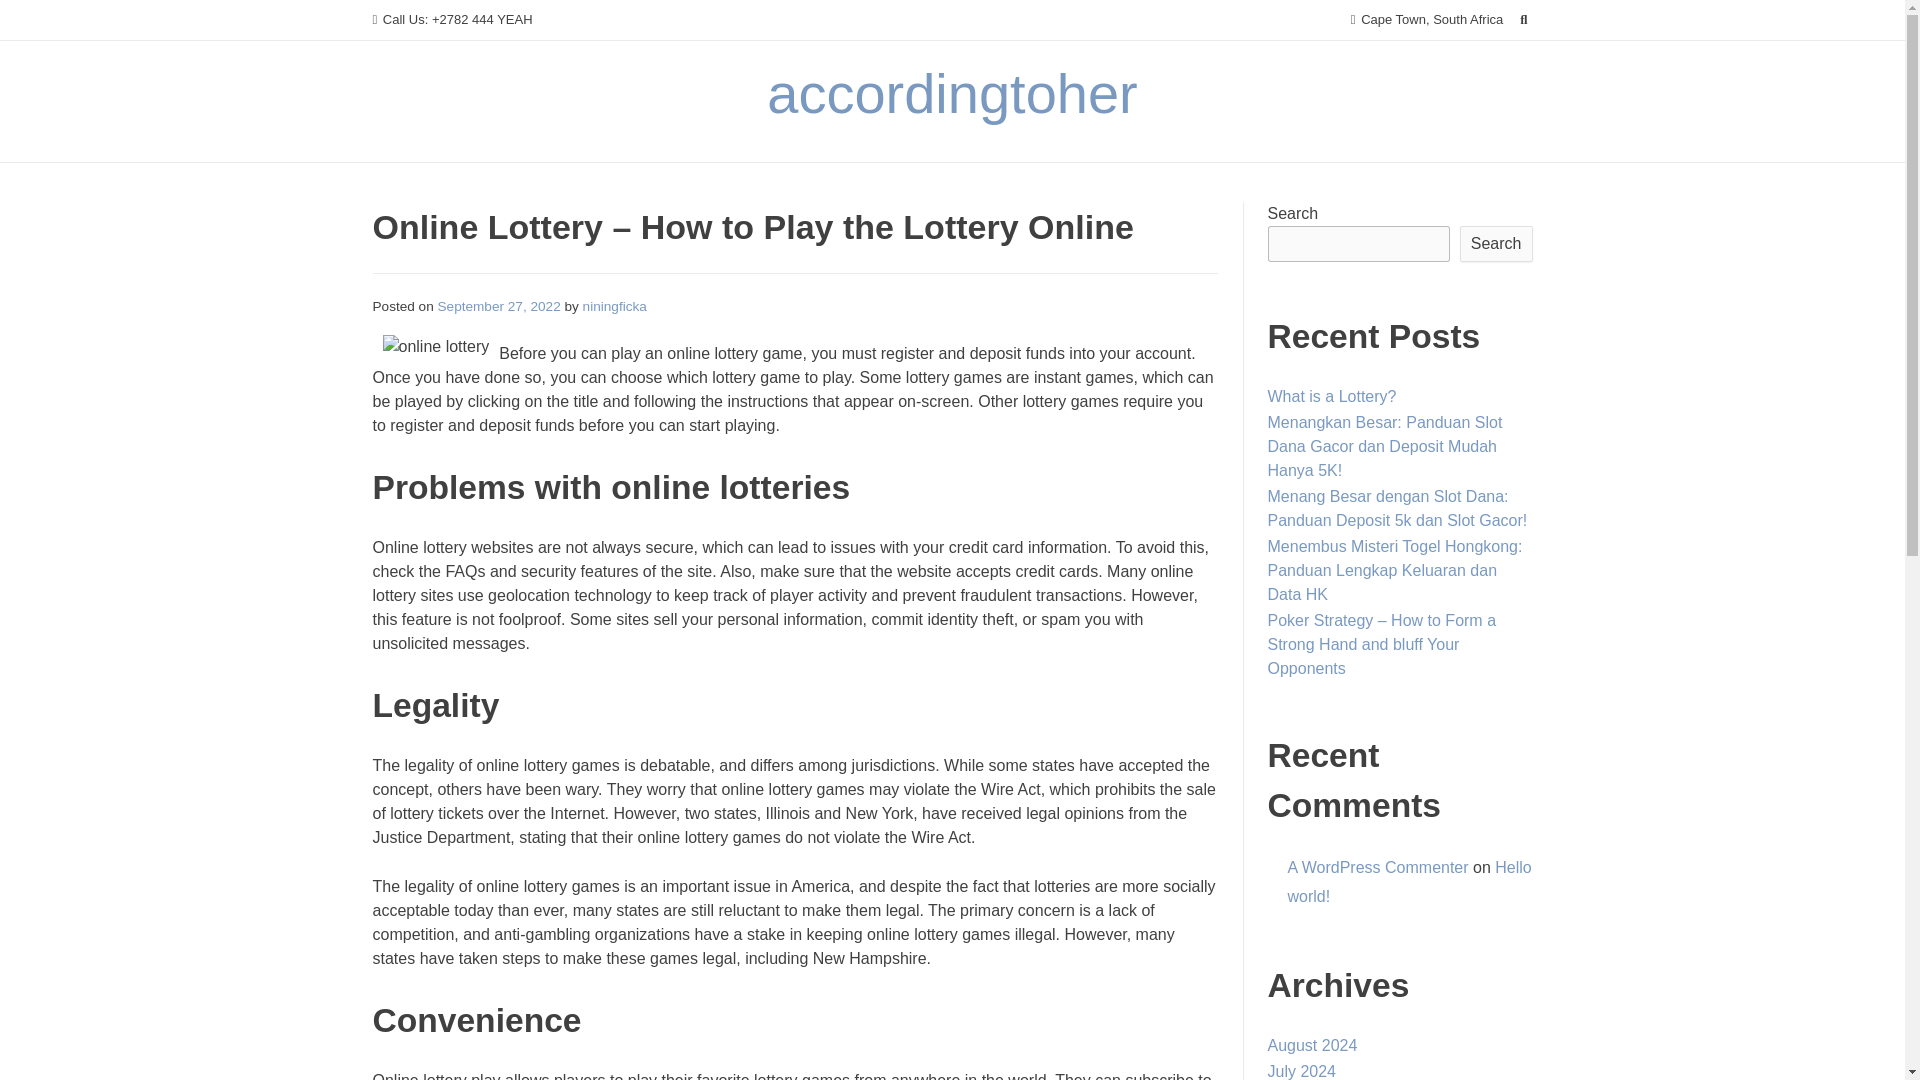 Image resolution: width=1920 pixels, height=1080 pixels. What do you see at coordinates (36, 18) in the screenshot?
I see `Search` at bounding box center [36, 18].